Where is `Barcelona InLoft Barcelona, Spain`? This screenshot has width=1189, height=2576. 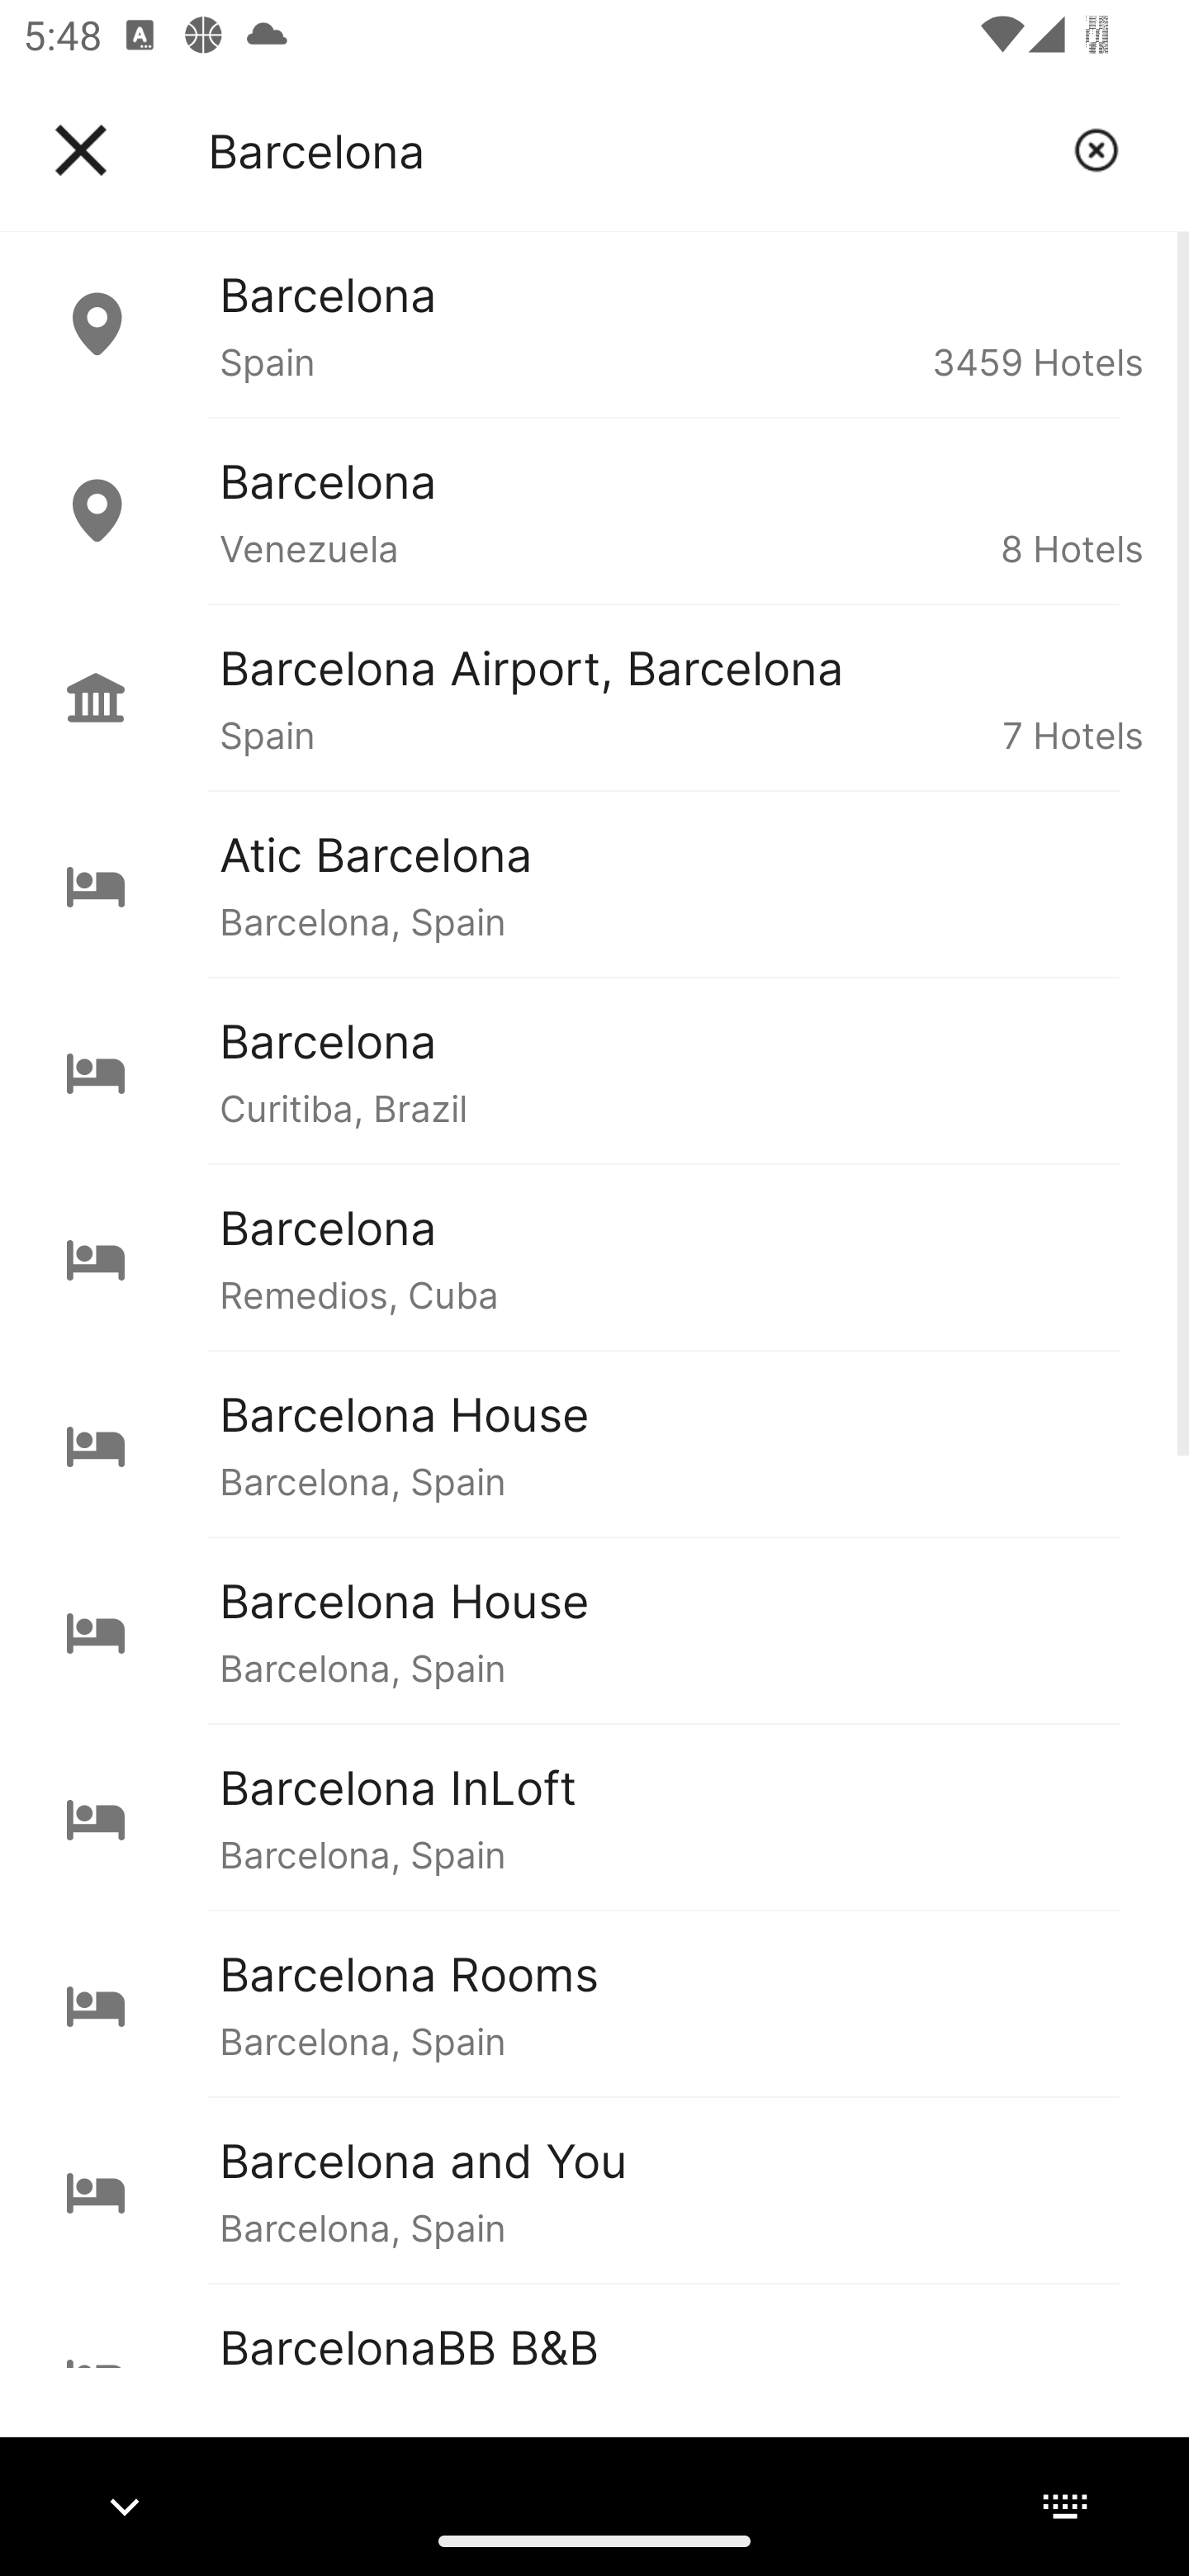
Barcelona InLoft Barcelona, Spain is located at coordinates (594, 1816).